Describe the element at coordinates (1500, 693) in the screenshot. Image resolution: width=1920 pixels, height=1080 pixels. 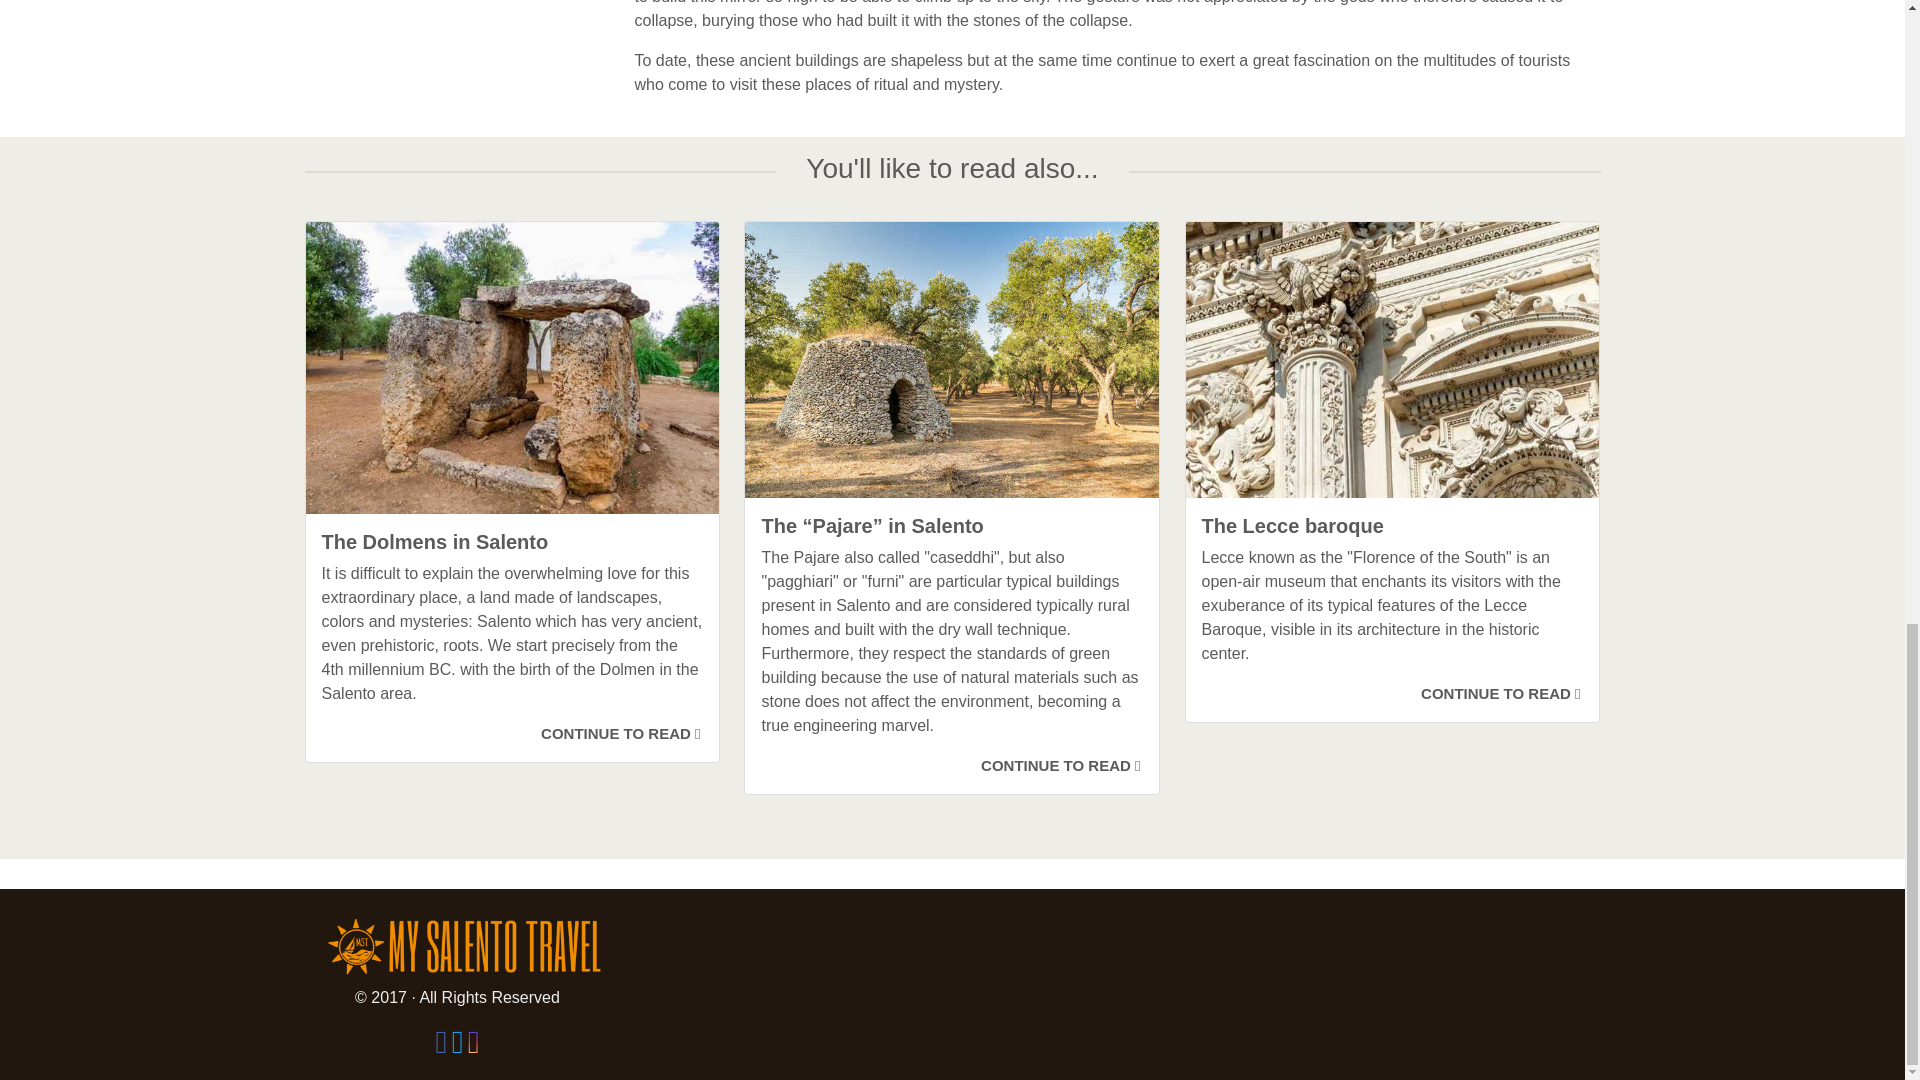
I see `Continua a leggere 'The Lecce baroque'` at that location.